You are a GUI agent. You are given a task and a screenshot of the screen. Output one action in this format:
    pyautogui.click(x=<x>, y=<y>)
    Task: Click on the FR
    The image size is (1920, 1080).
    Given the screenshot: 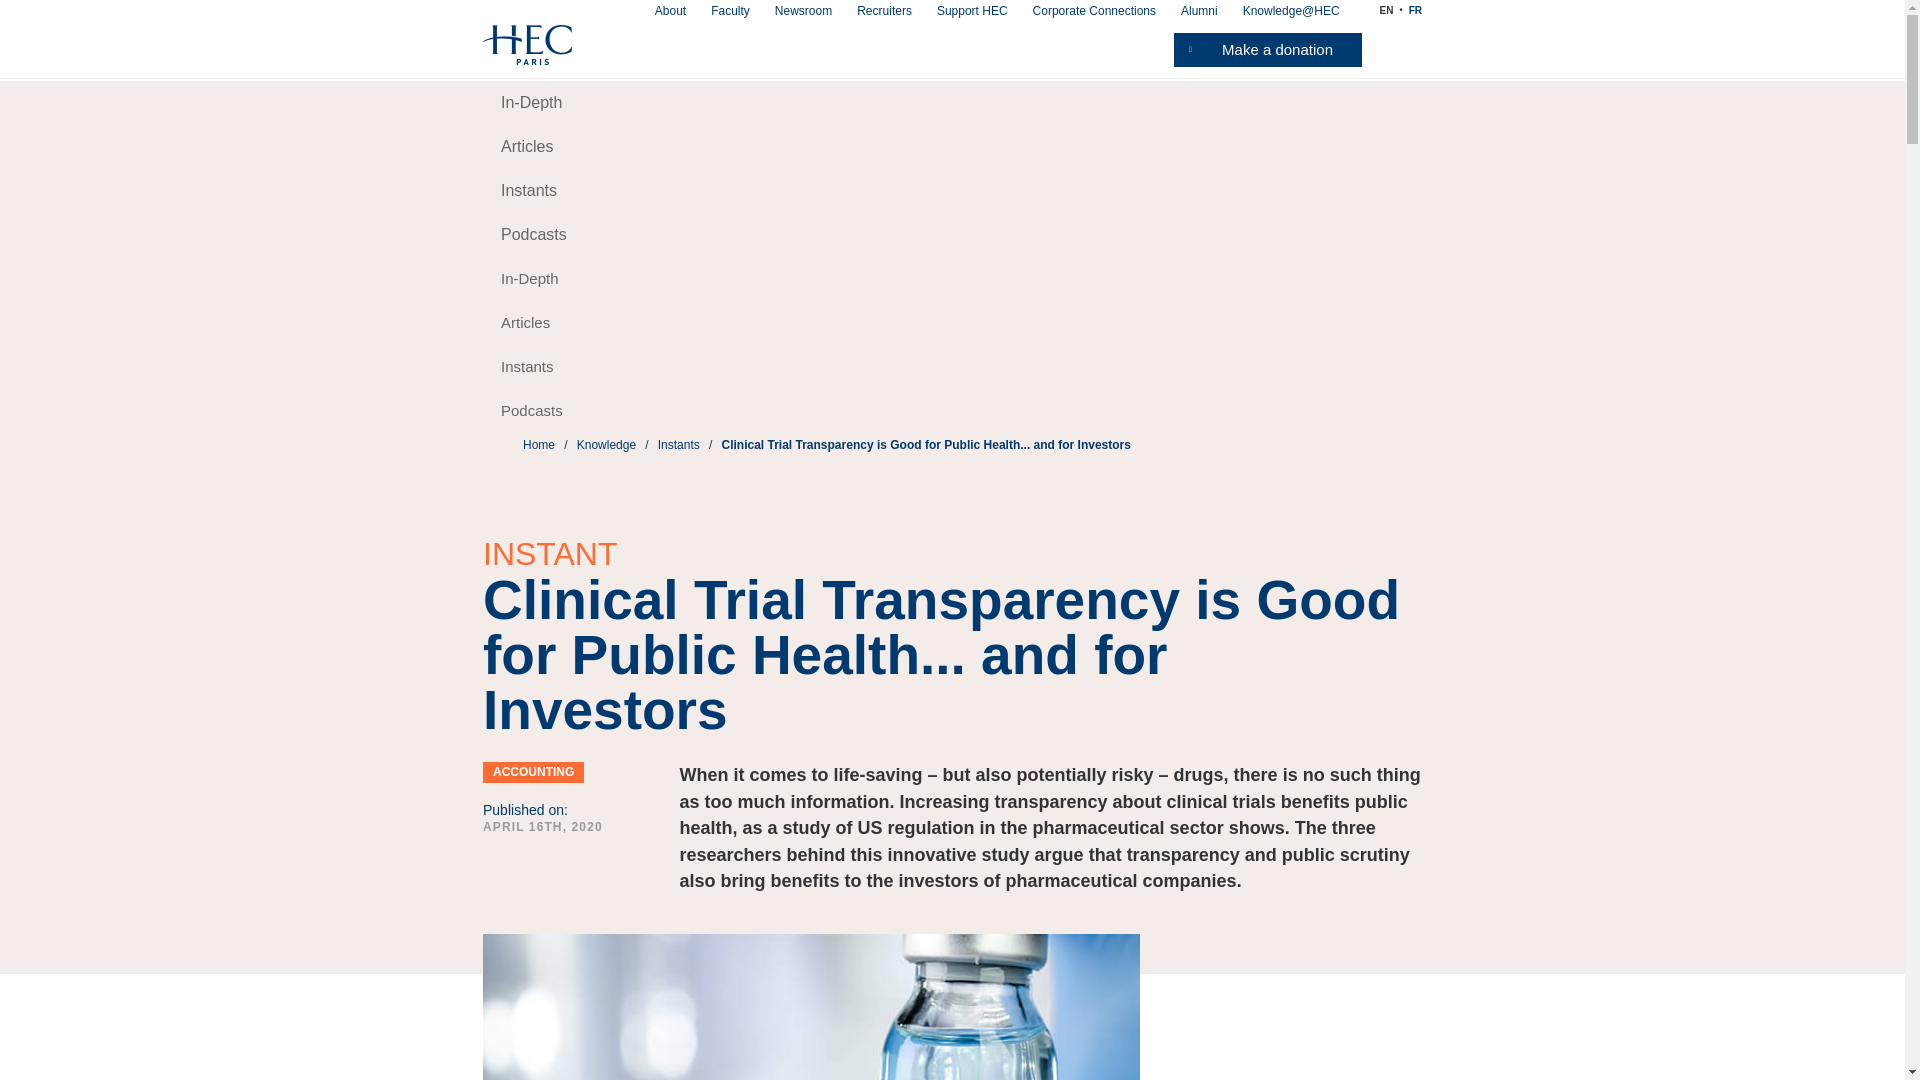 What is the action you would take?
    pyautogui.click(x=1416, y=10)
    